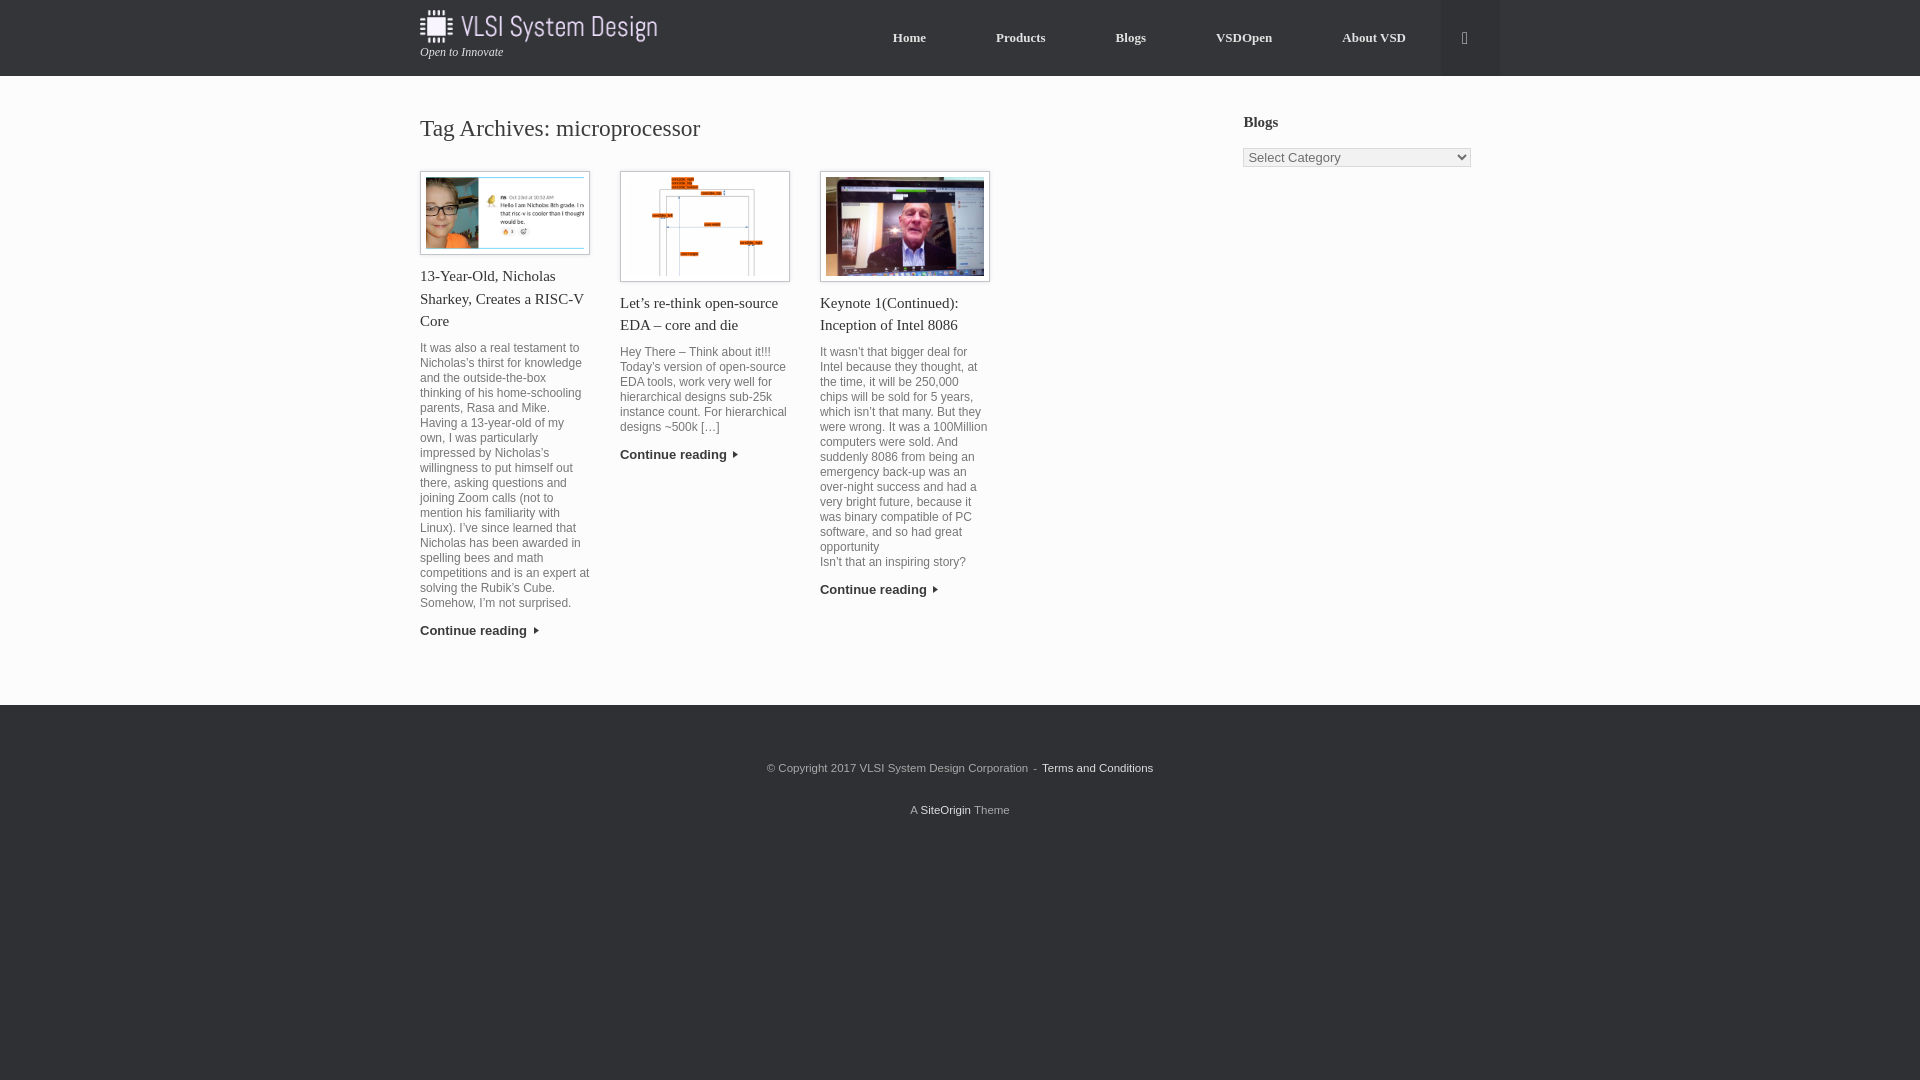 The width and height of the screenshot is (1920, 1080). I want to click on 13-Year-Old, Nicholas Sharkey, Creates a RISC-V Core, so click(502, 298).